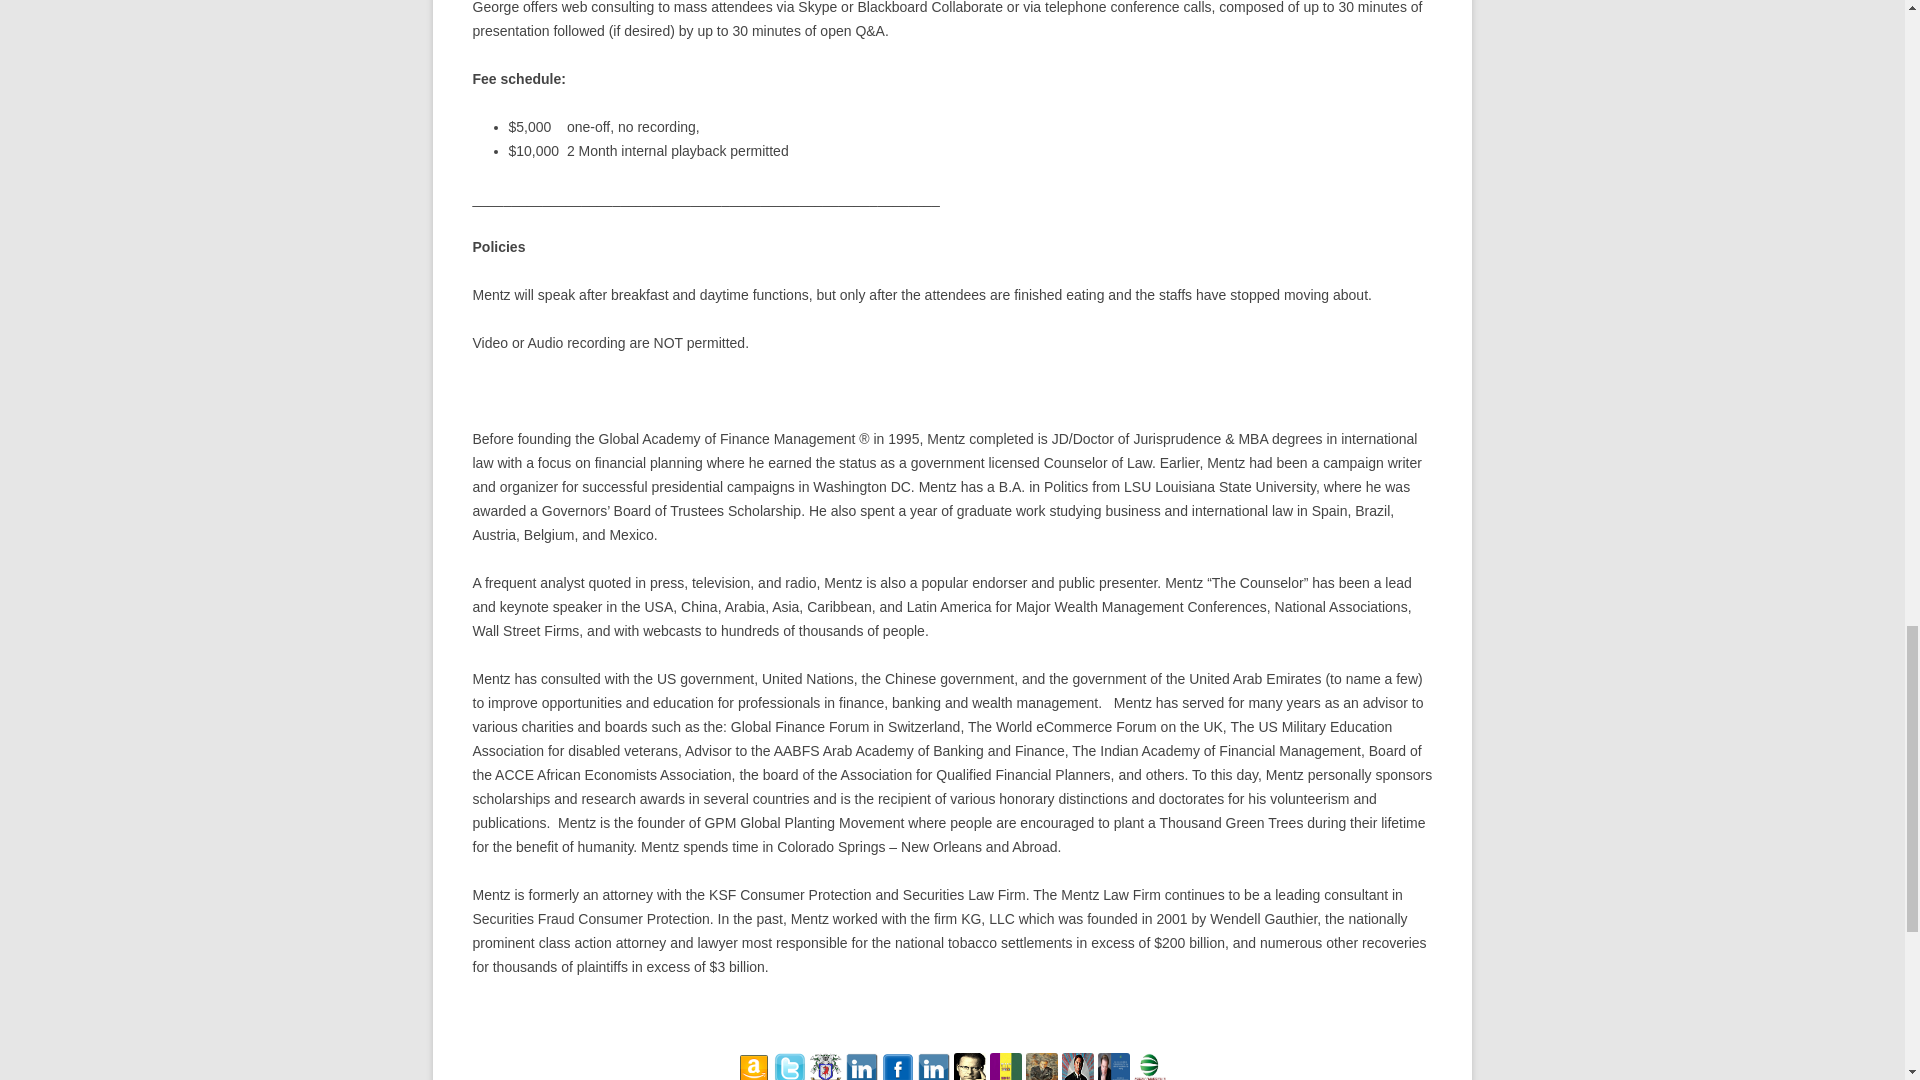 The height and width of the screenshot is (1080, 1920). What do you see at coordinates (753, 1066) in the screenshot?
I see `Amazon Author` at bounding box center [753, 1066].